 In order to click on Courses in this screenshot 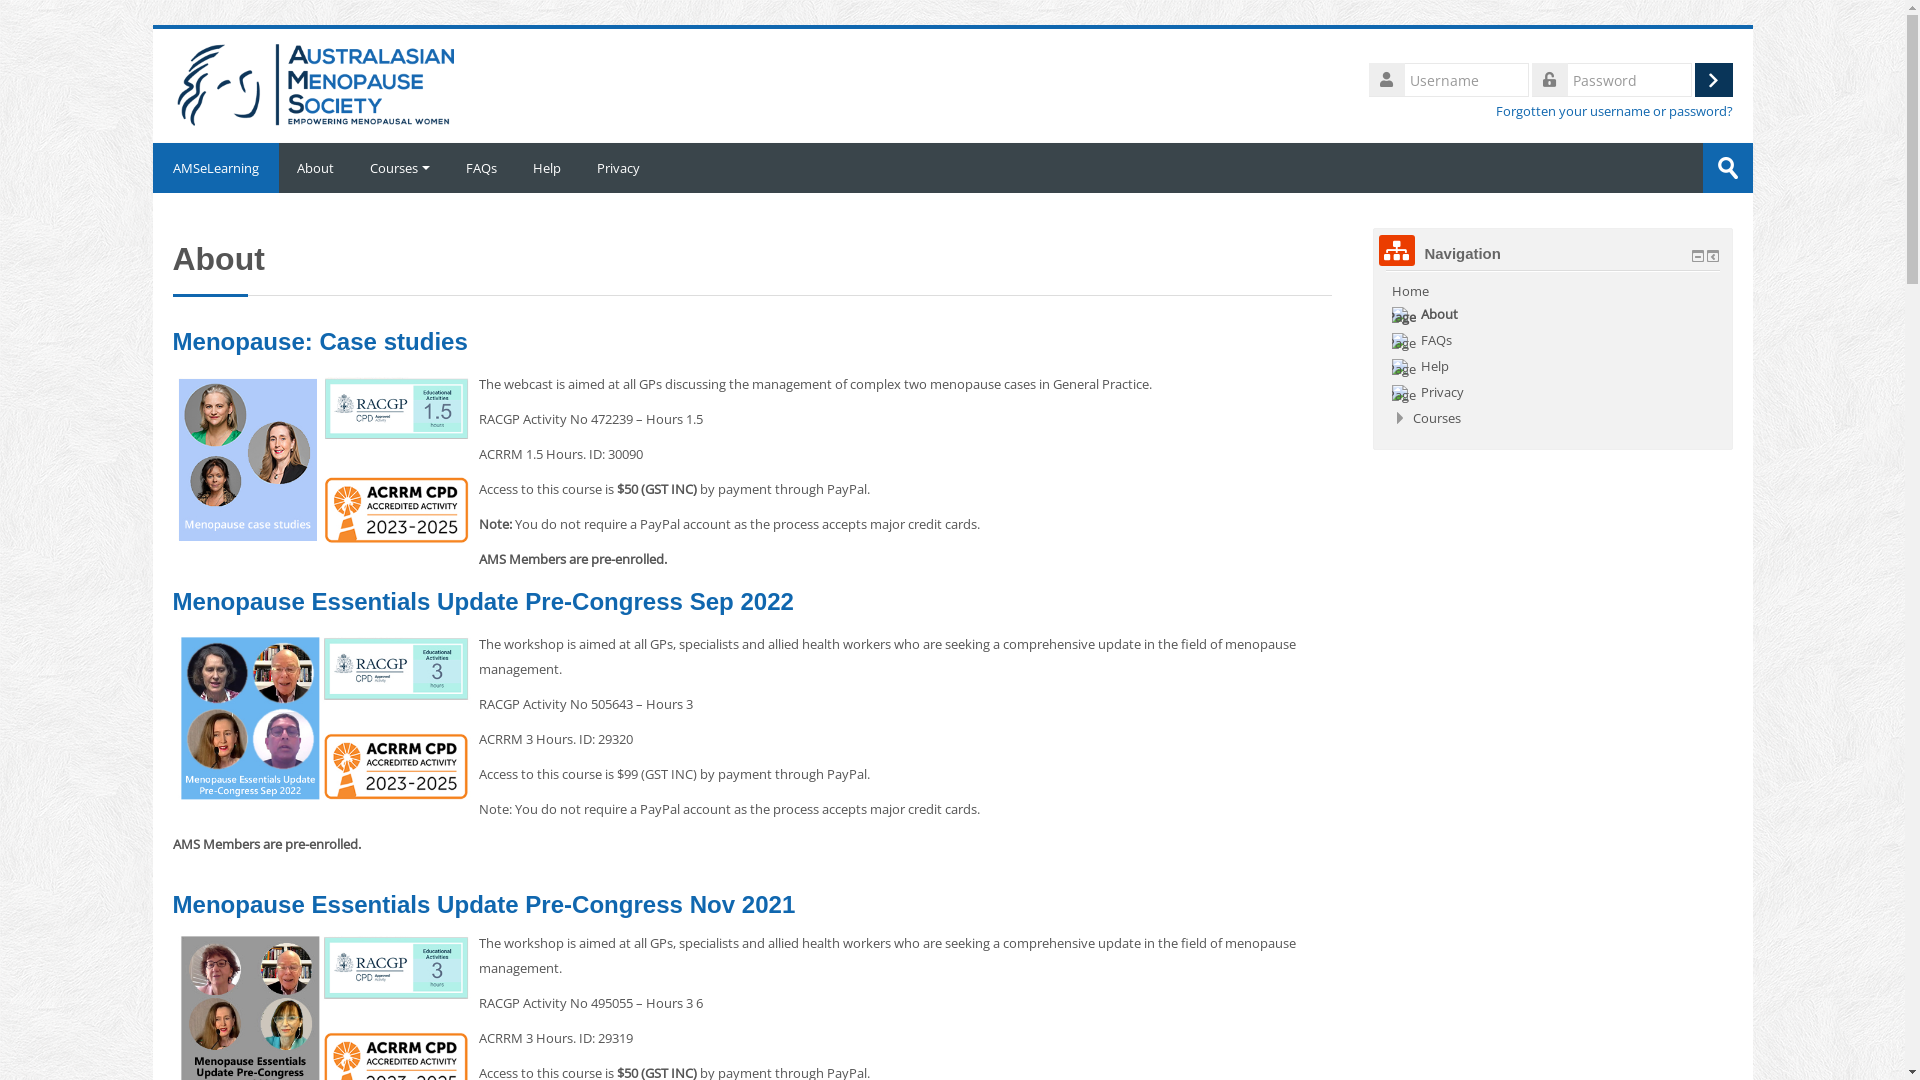, I will do `click(400, 168)`.